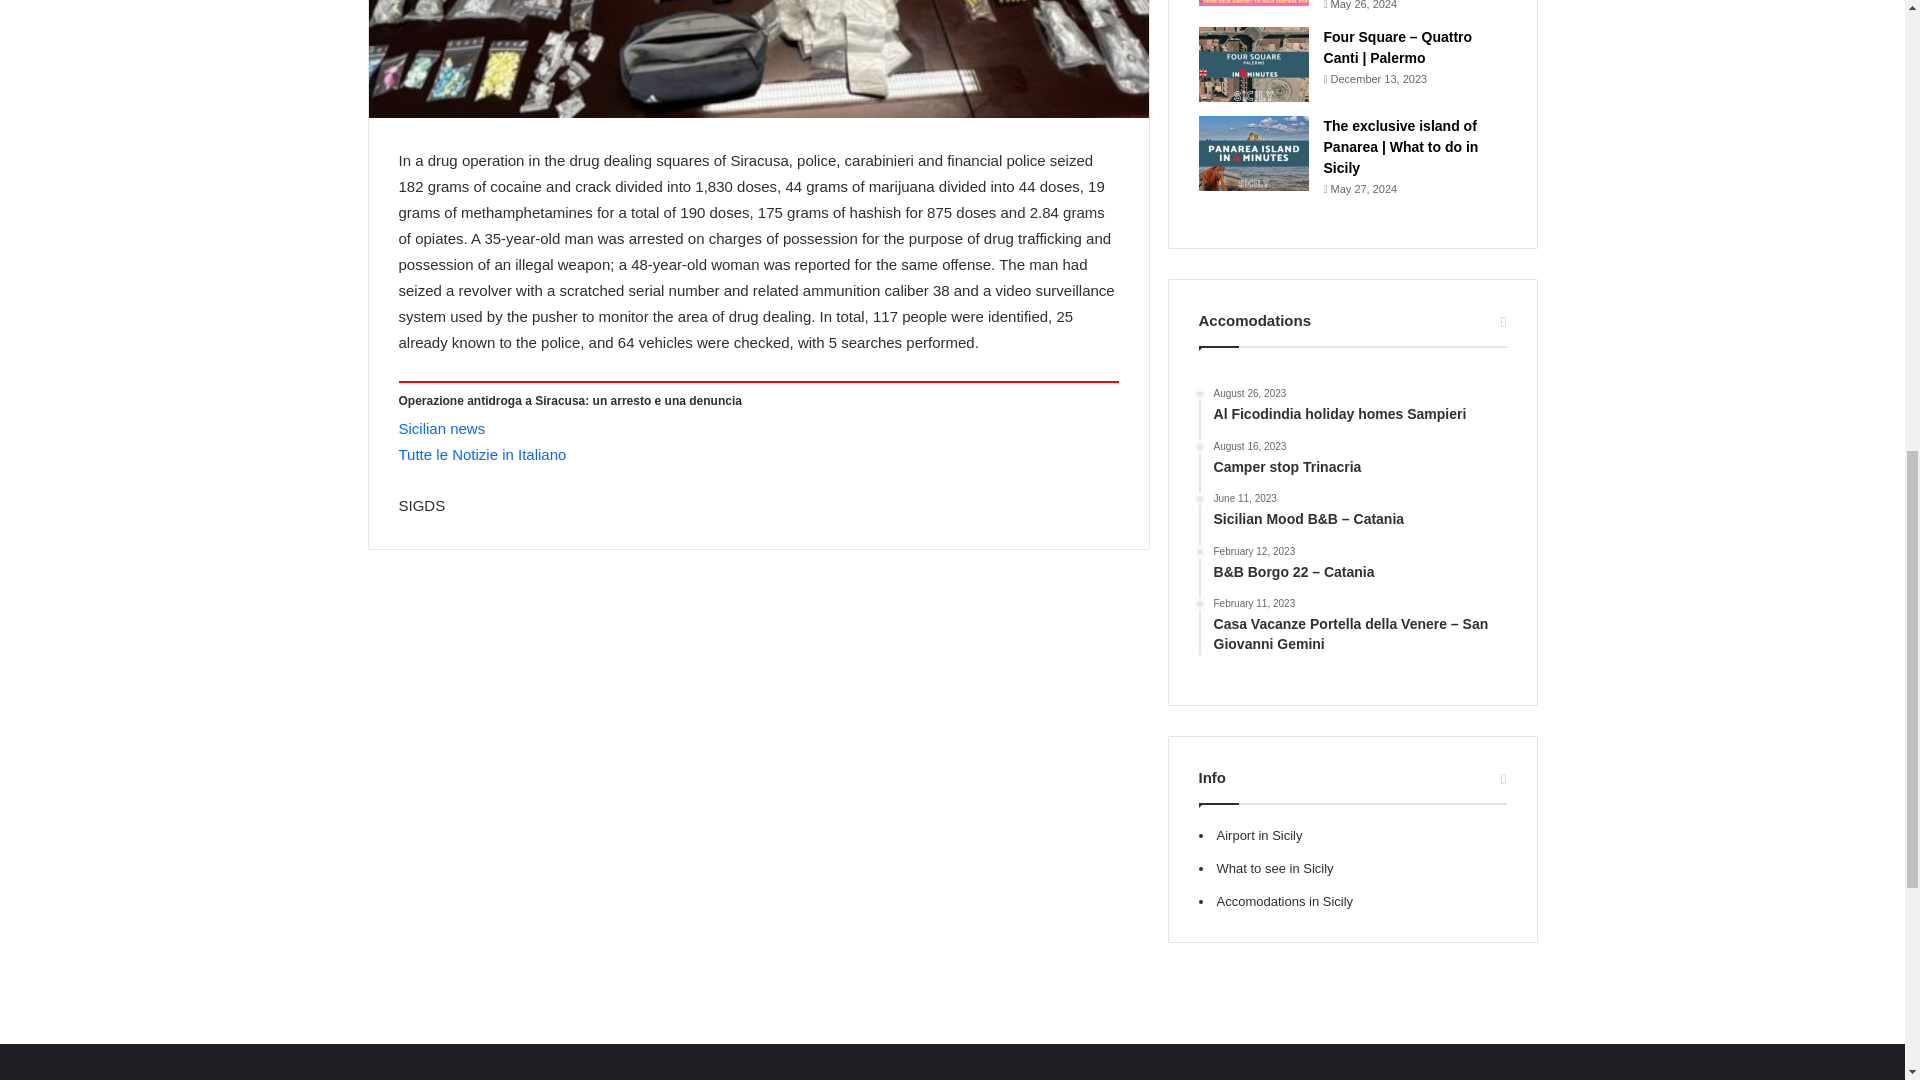 The height and width of the screenshot is (1080, 1920). Describe the element at coordinates (1360, 406) in the screenshot. I see `Sicilian news` at that location.